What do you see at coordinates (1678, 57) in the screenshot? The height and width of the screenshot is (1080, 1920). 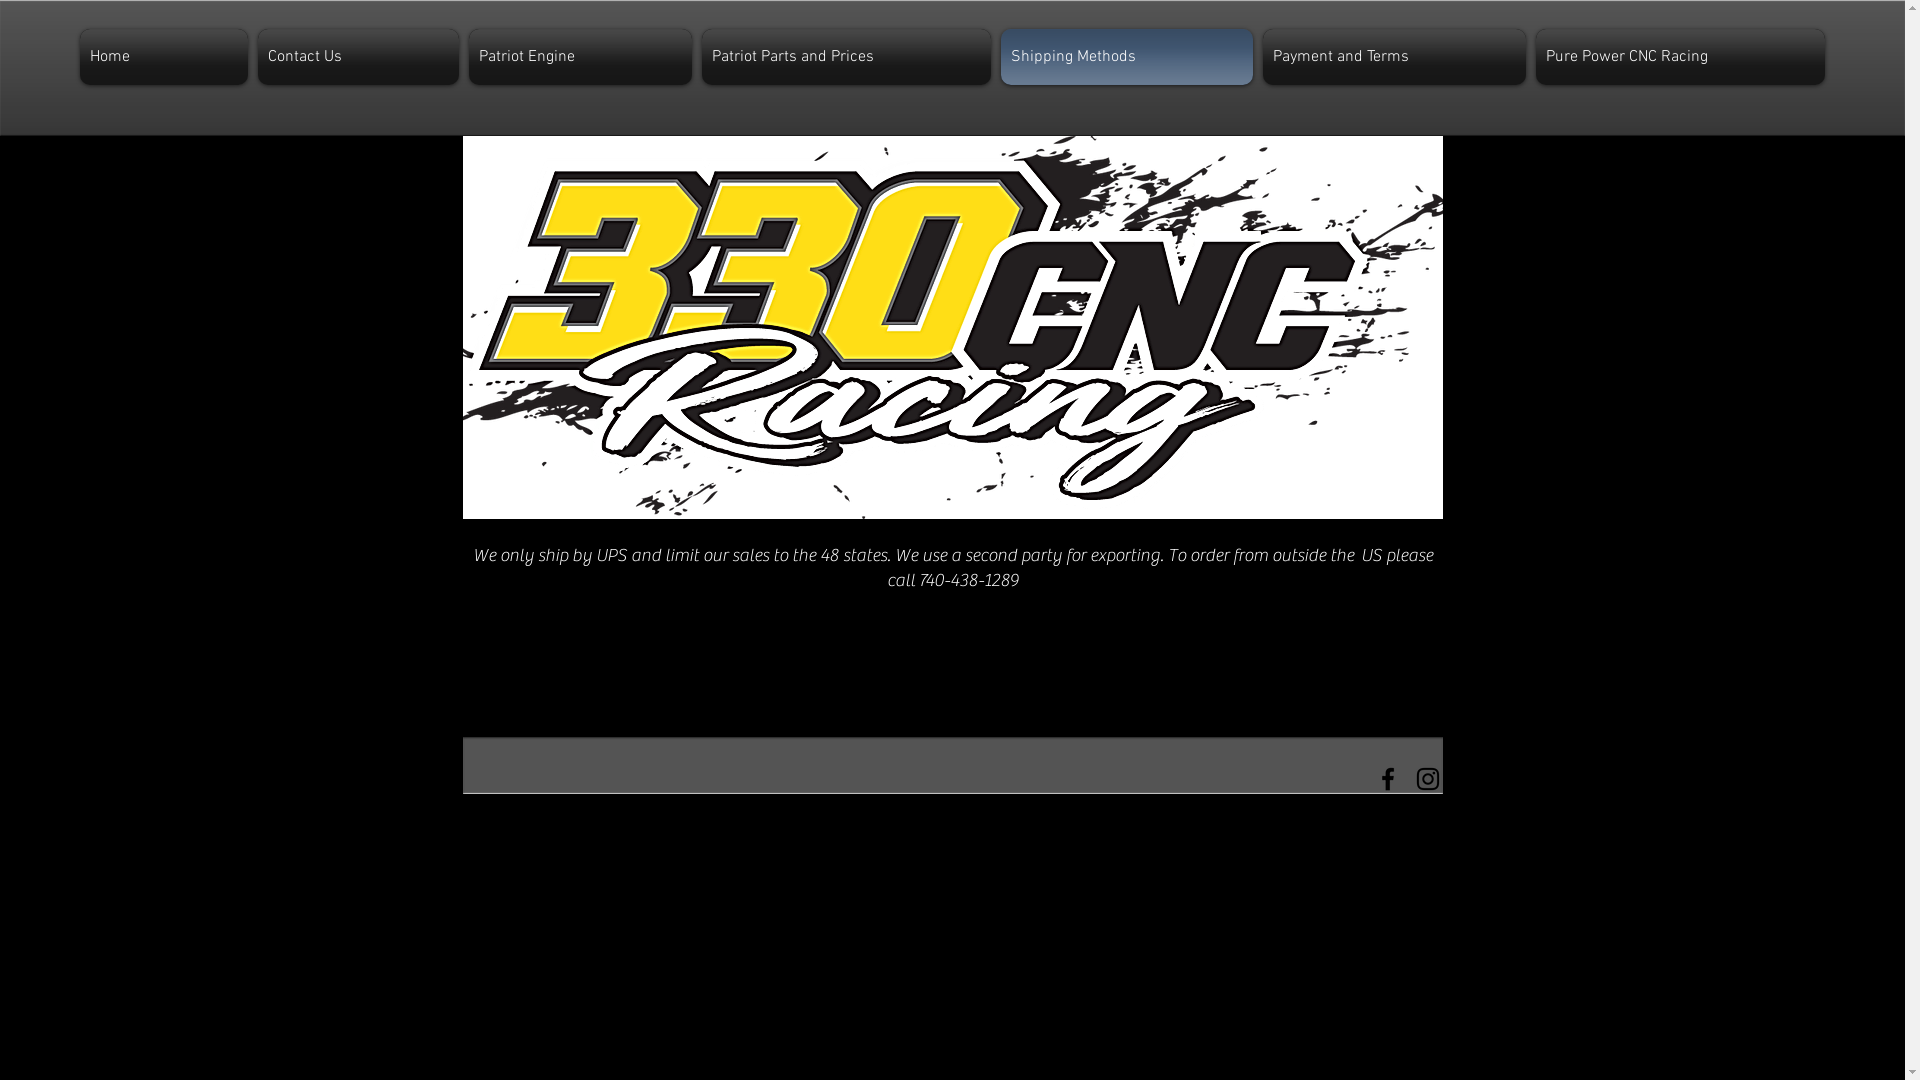 I see `Pure Power CNC Racing` at bounding box center [1678, 57].